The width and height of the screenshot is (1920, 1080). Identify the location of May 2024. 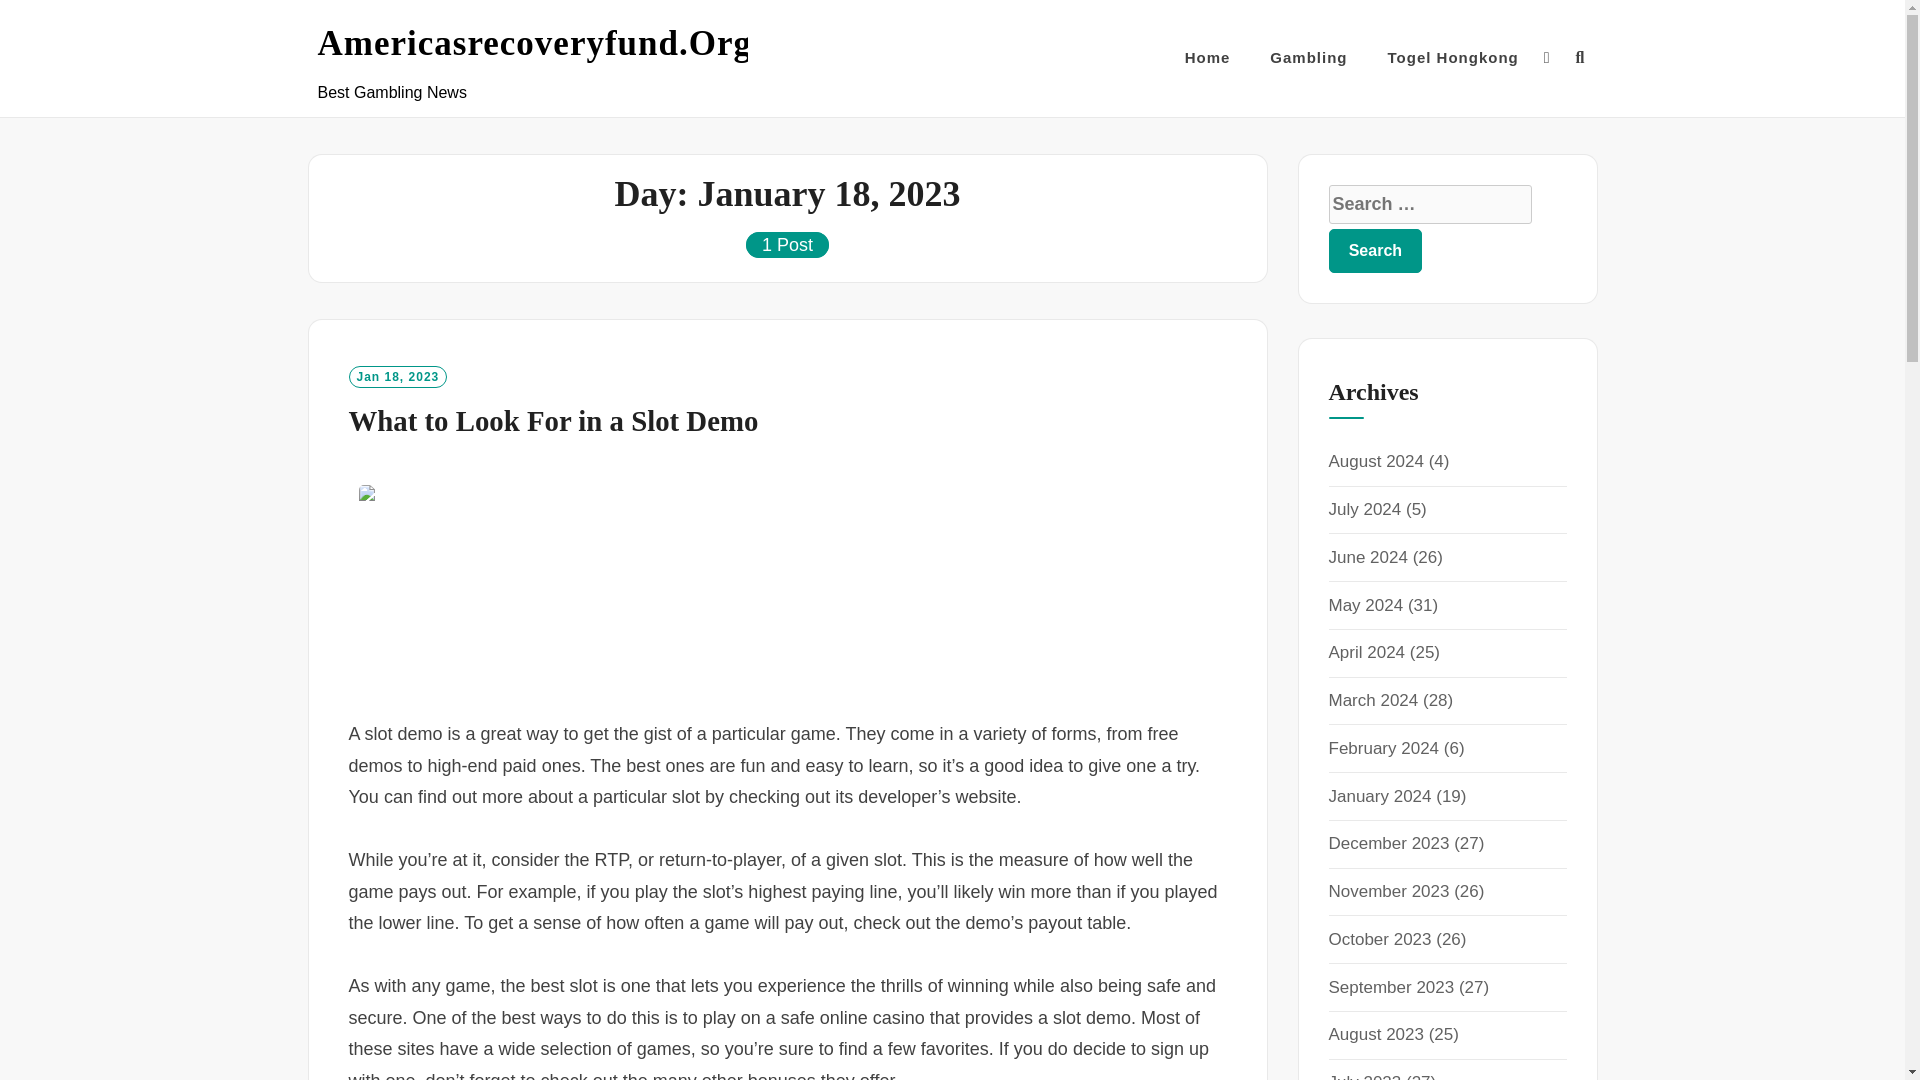
(1366, 605).